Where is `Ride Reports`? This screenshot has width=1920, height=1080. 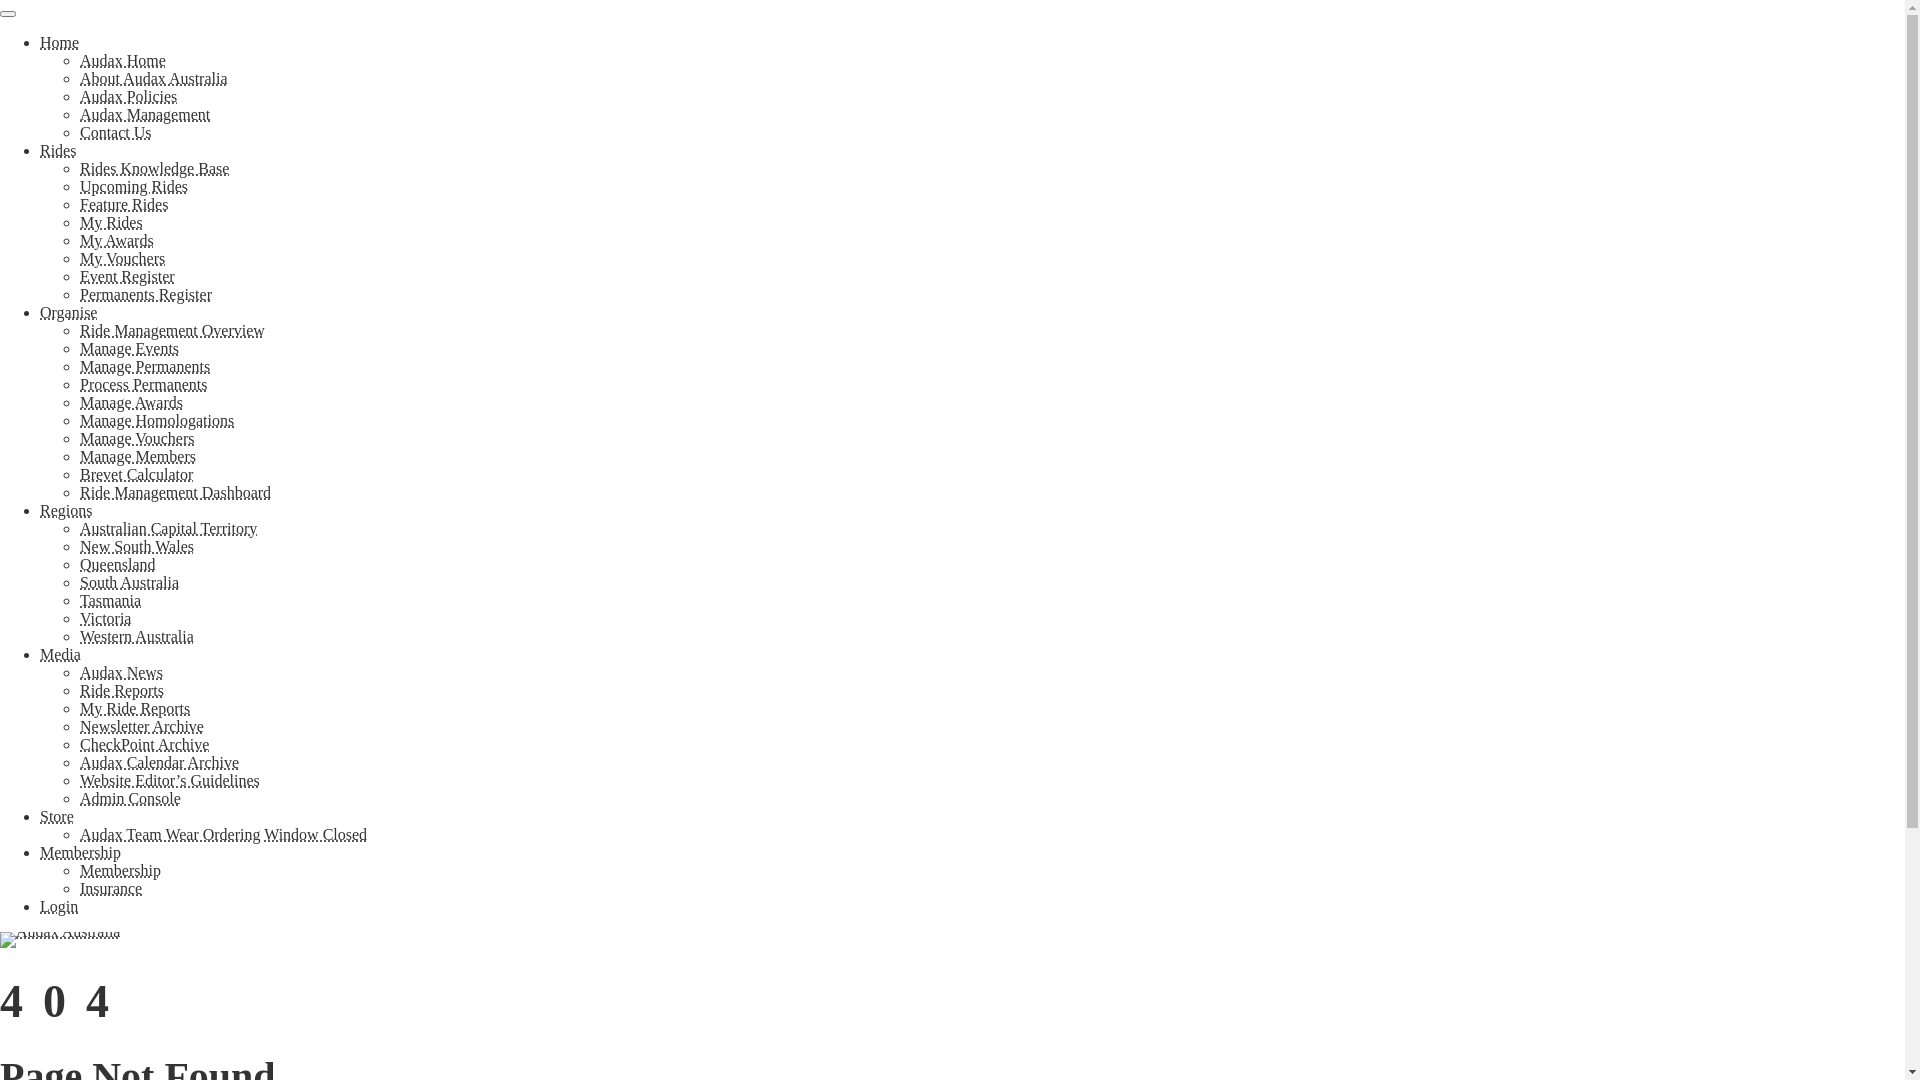 Ride Reports is located at coordinates (122, 690).